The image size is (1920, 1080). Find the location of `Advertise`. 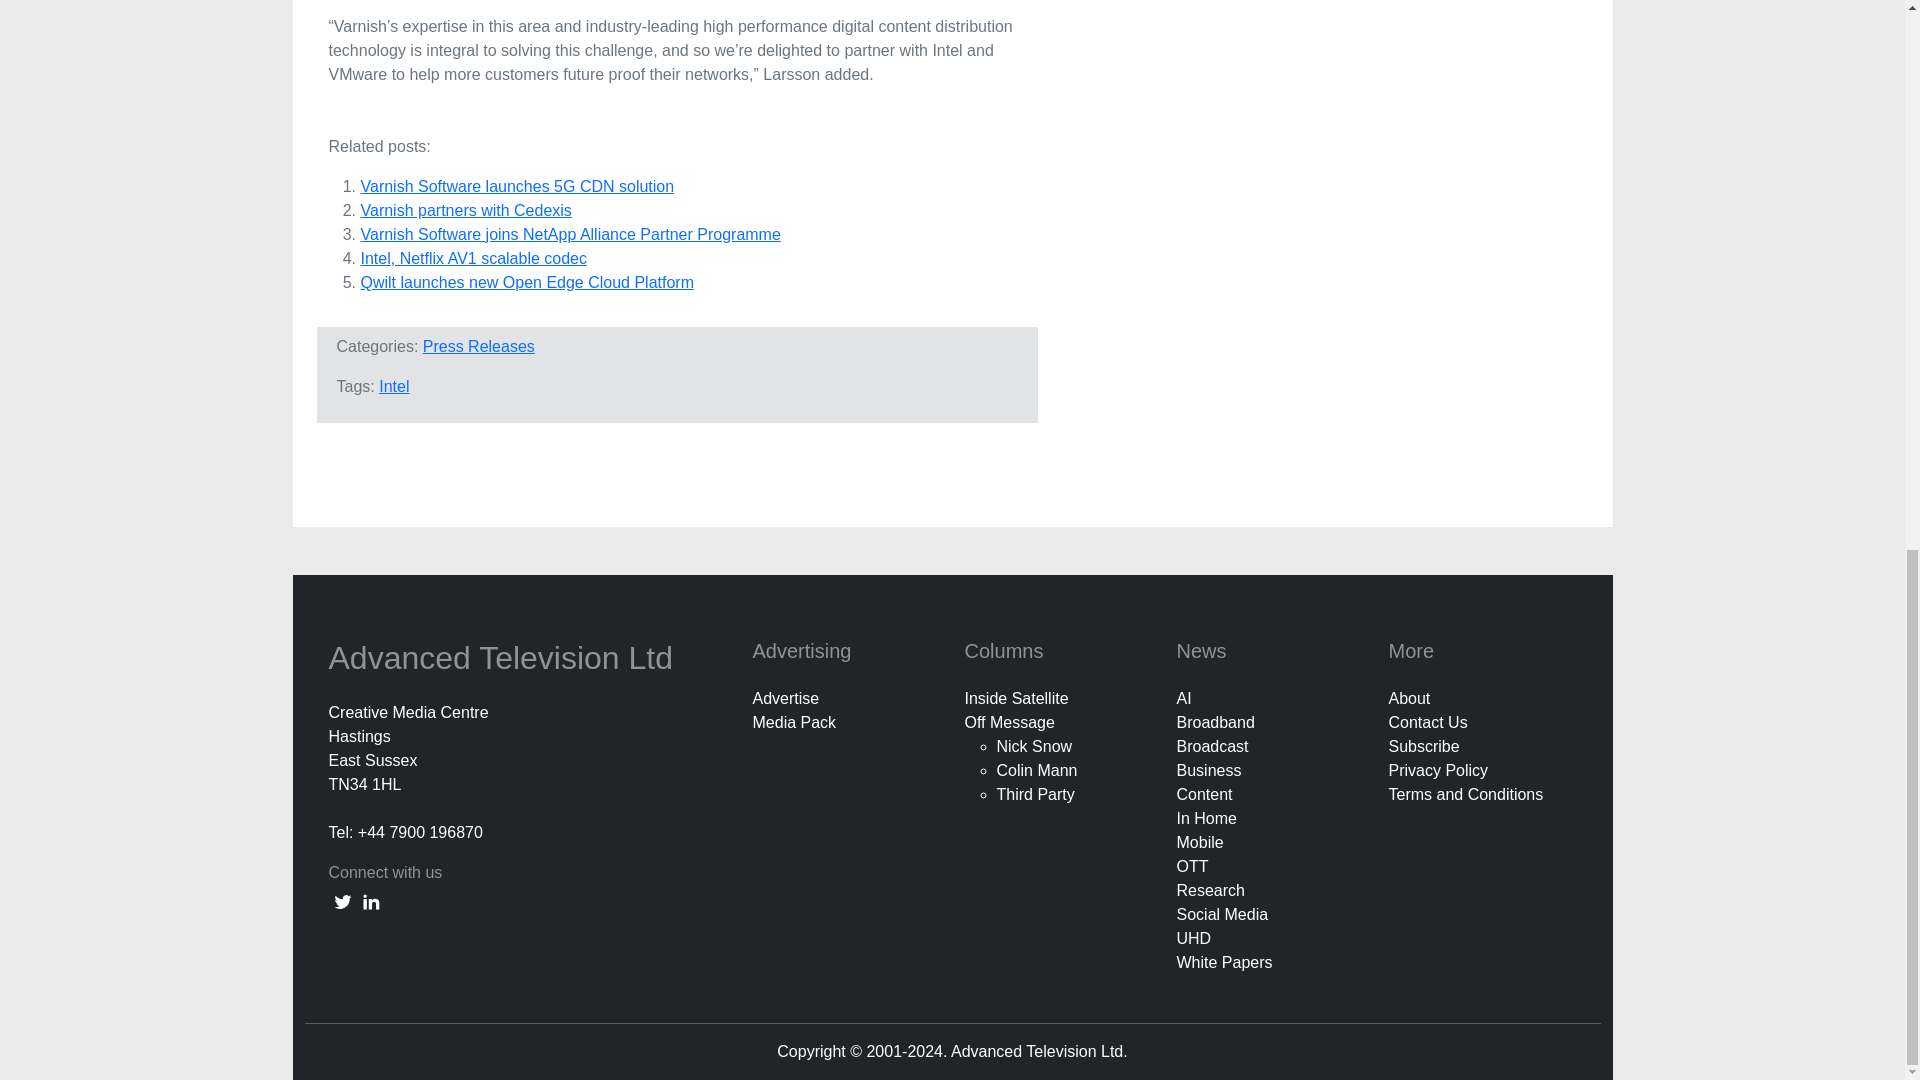

Advertise is located at coordinates (786, 698).